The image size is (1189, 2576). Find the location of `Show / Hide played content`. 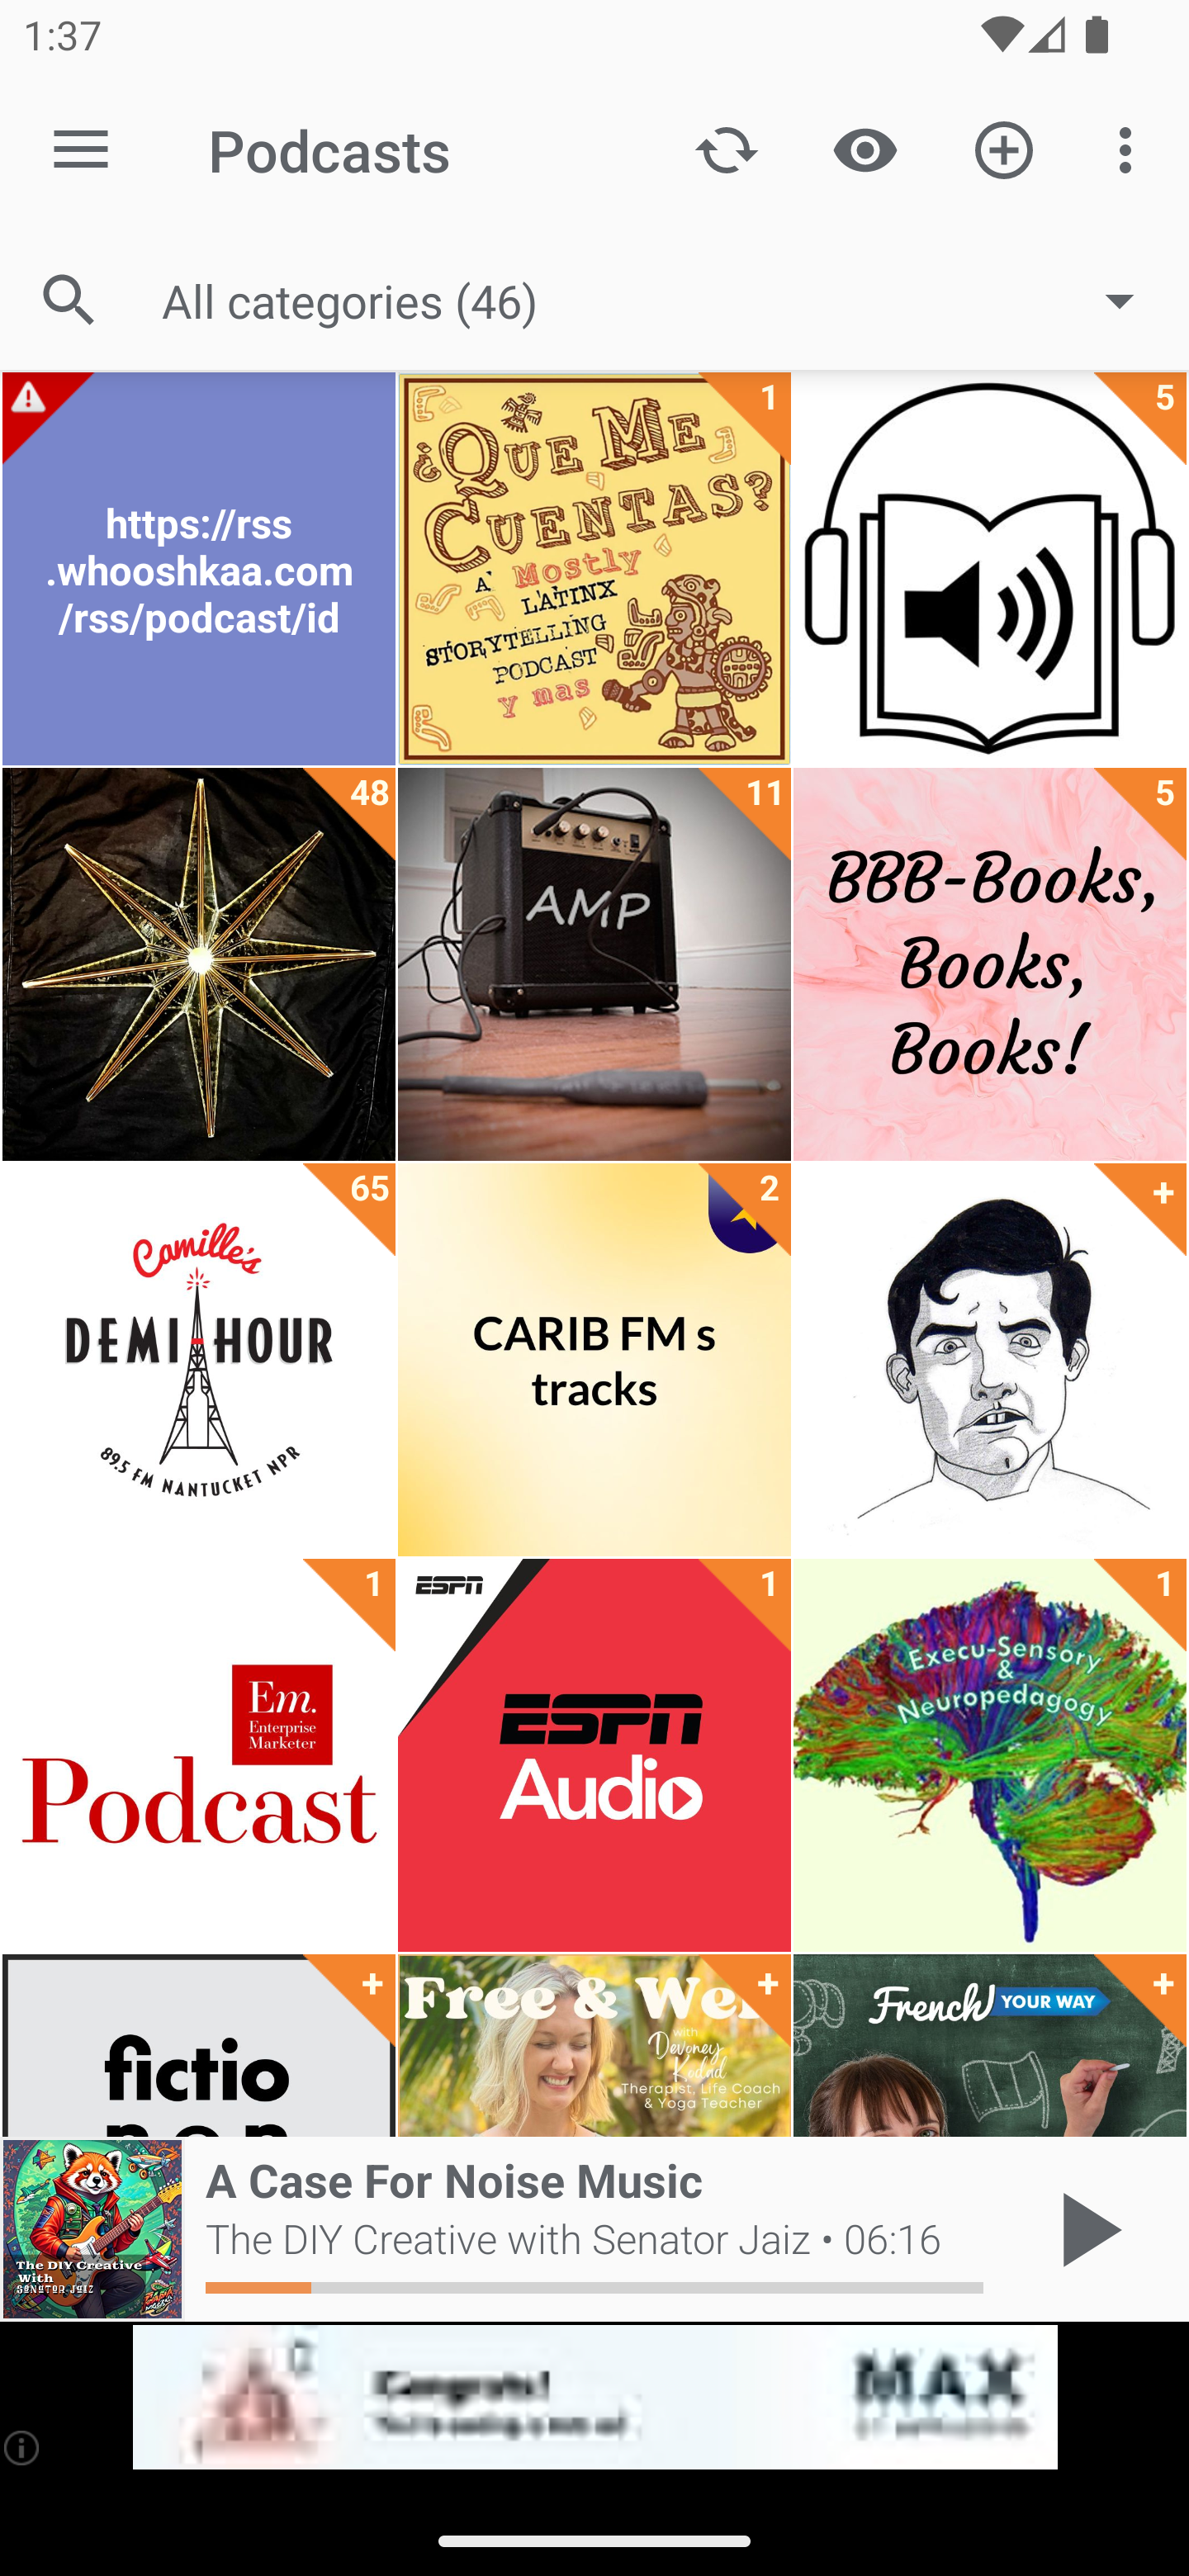

Show / Hide played content is located at coordinates (865, 149).